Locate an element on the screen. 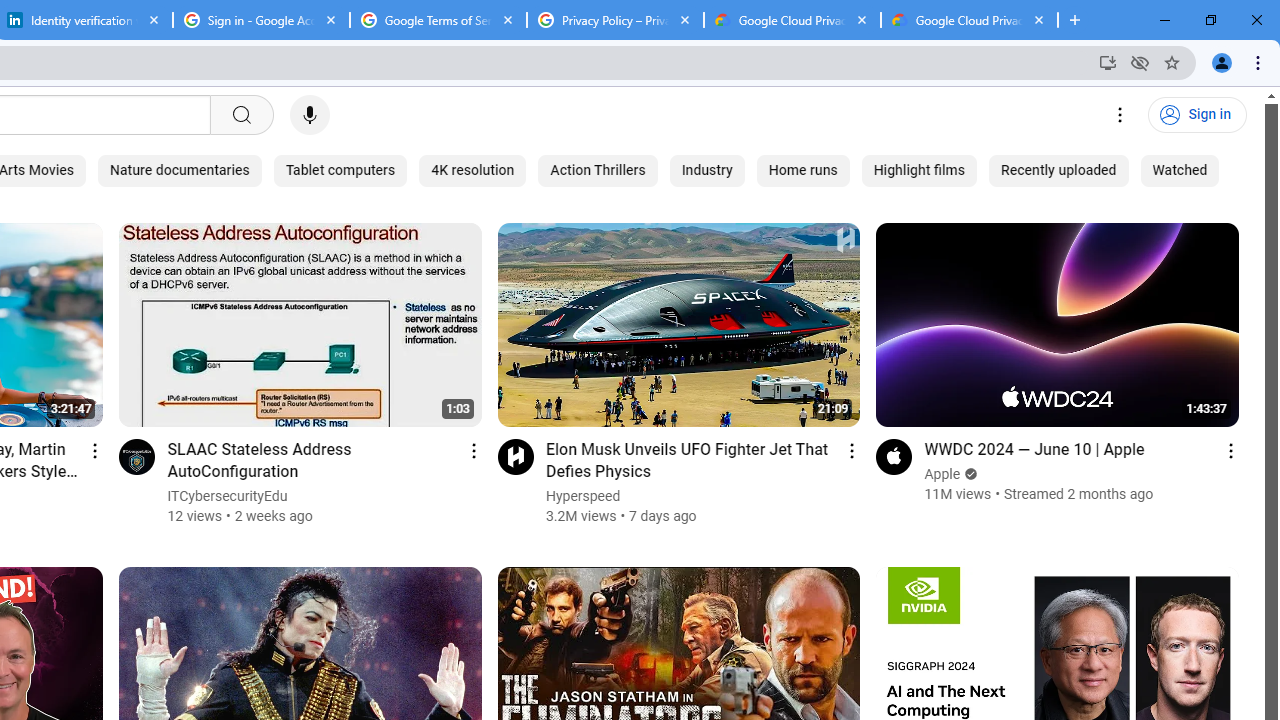  Industry is located at coordinates (706, 170).